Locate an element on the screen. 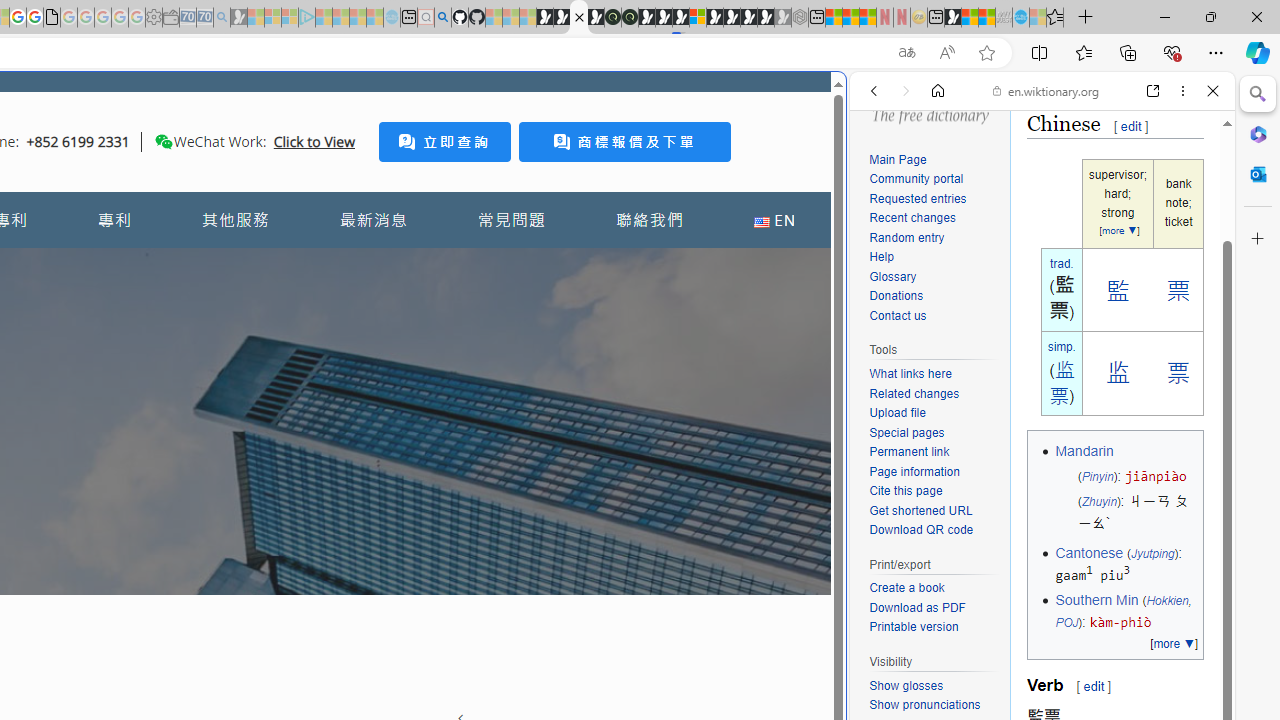 The height and width of the screenshot is (720, 1280). What links here is located at coordinates (934, 375).